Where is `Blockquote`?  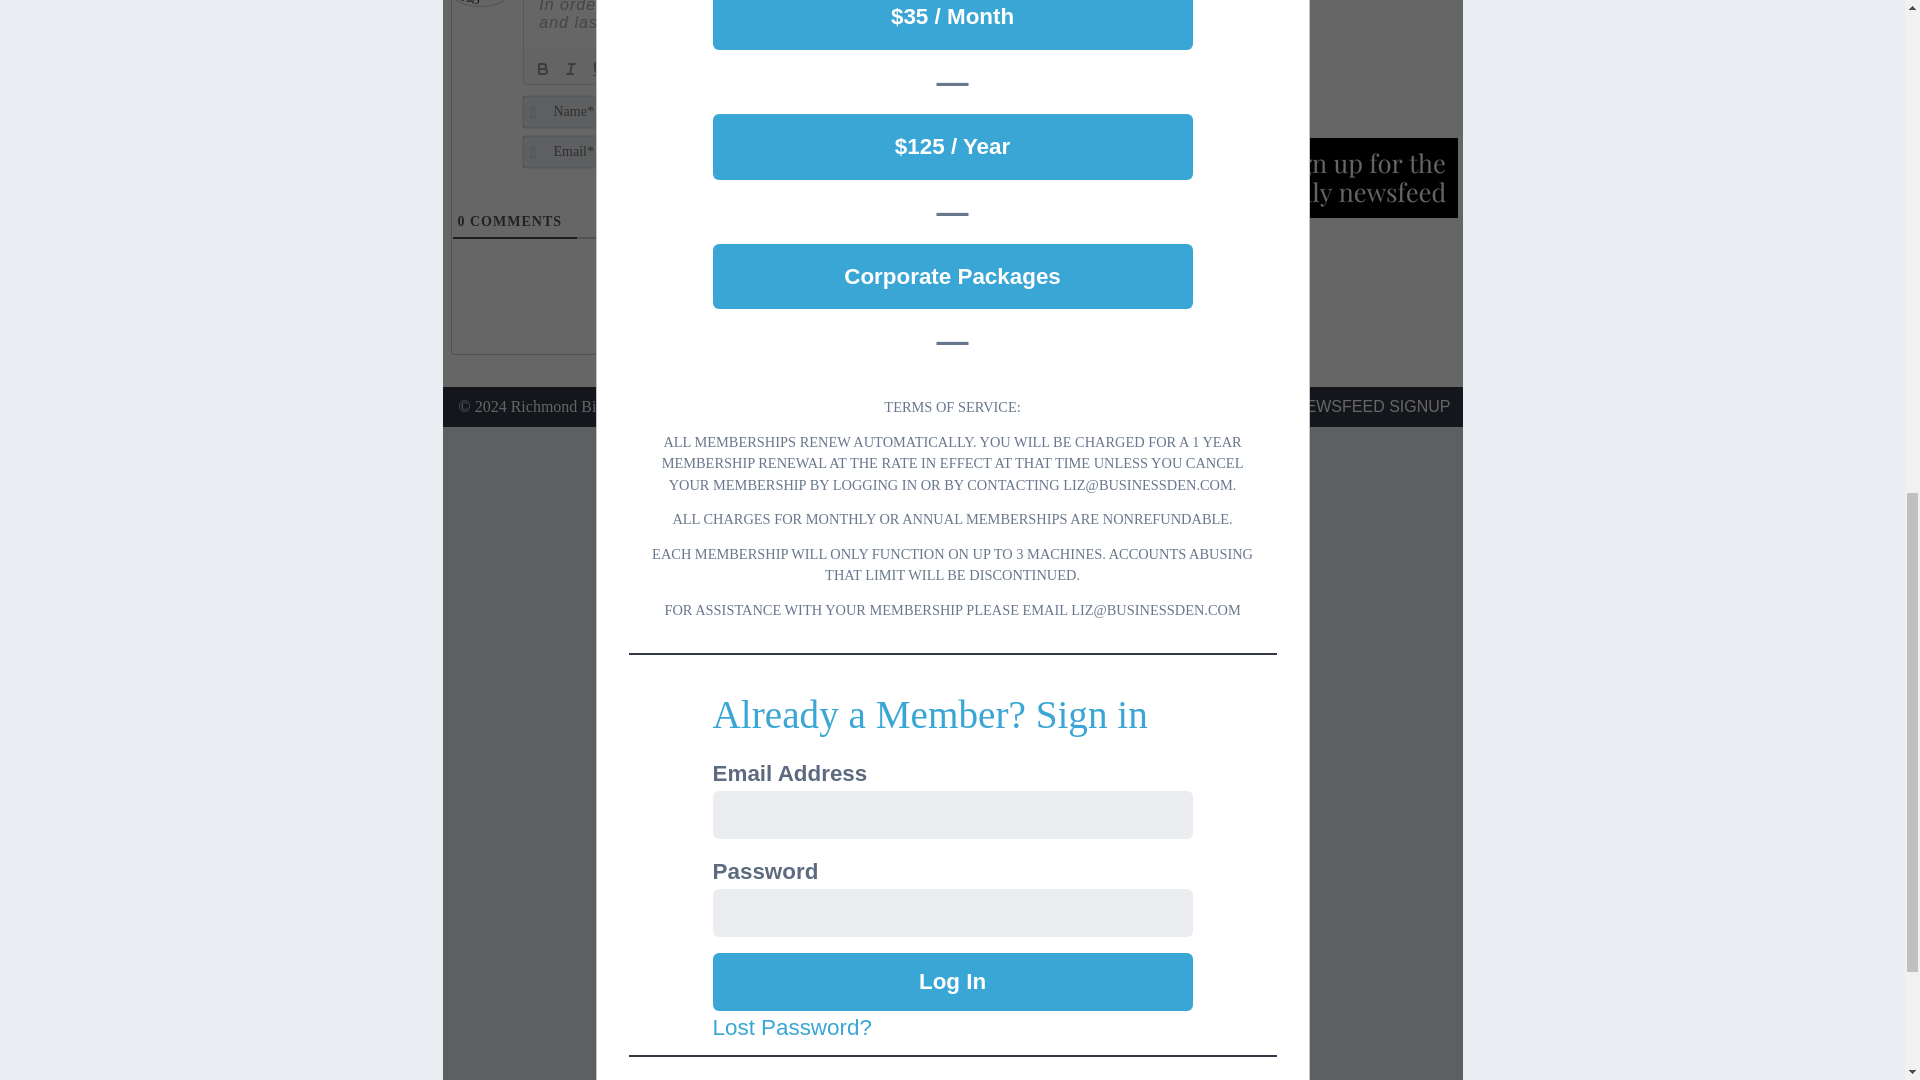
Blockquote is located at coordinates (710, 69).